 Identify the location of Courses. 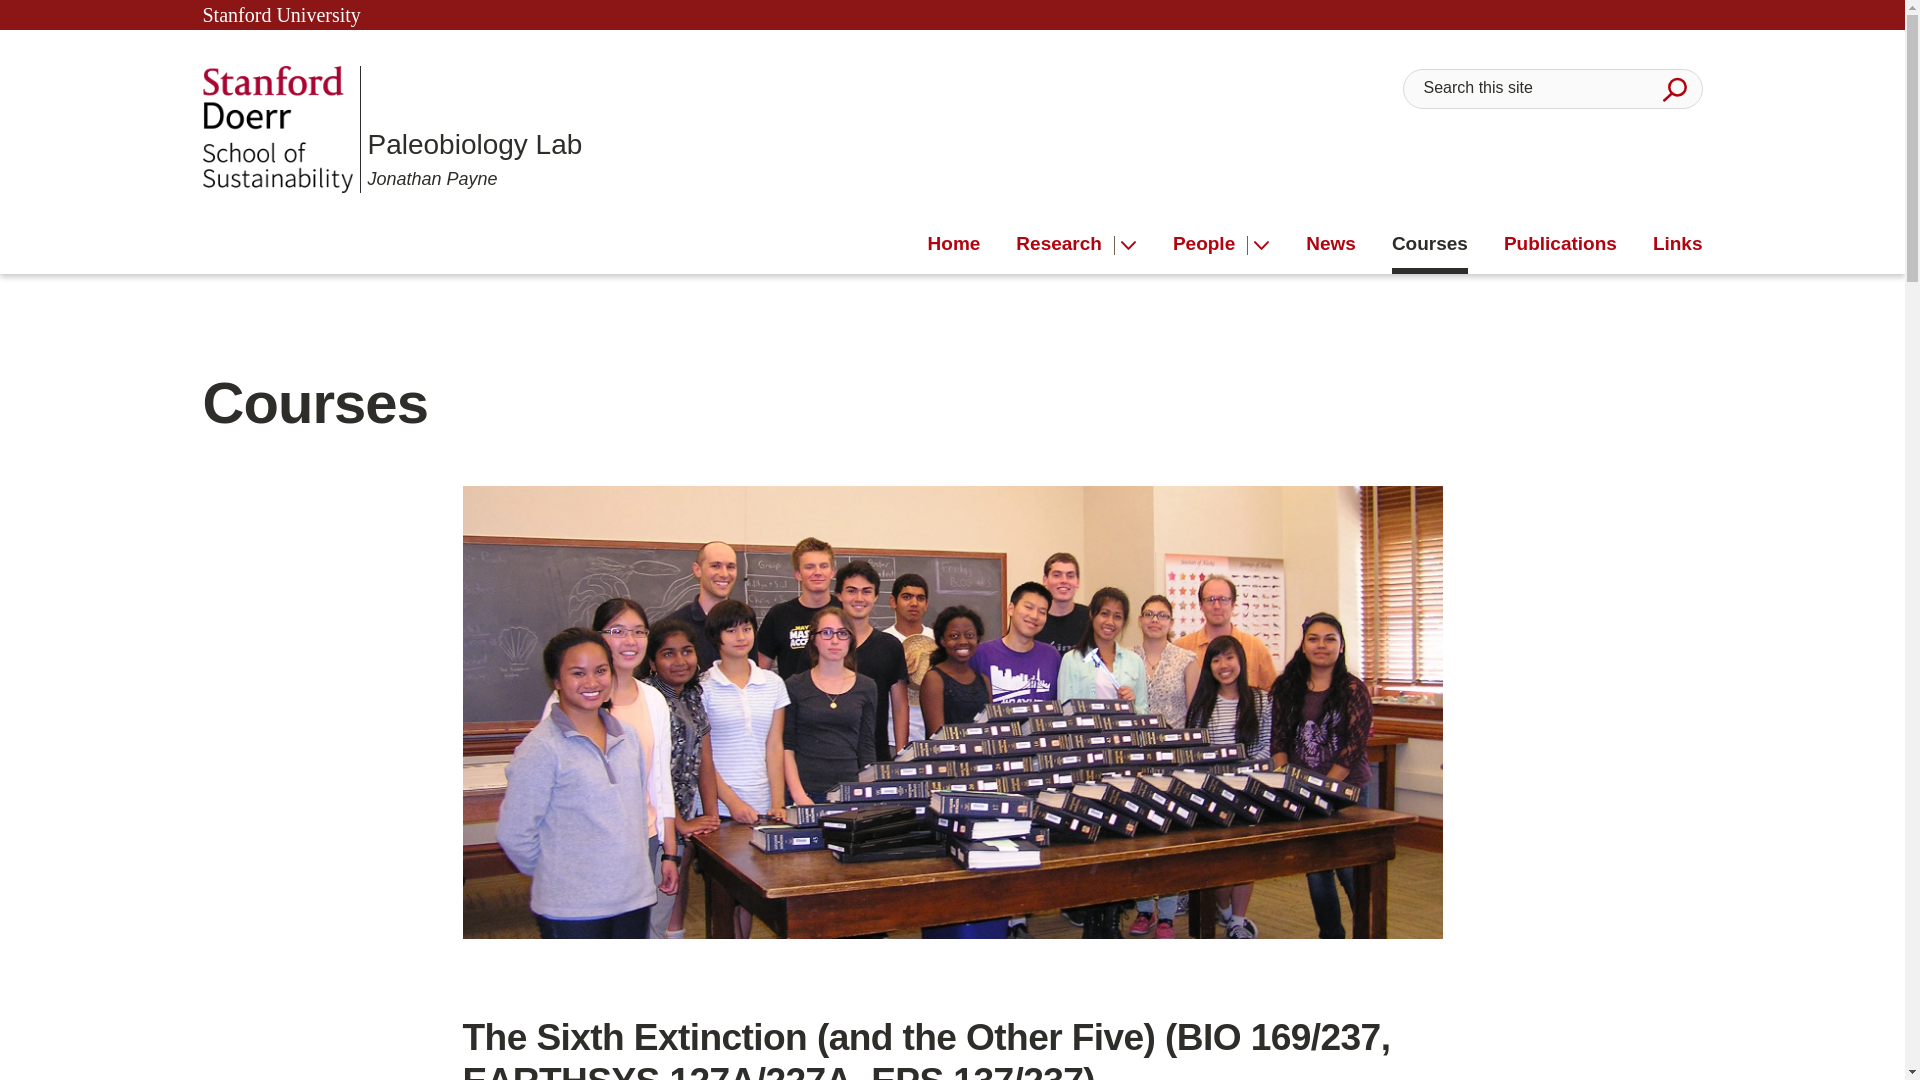
(1430, 244).